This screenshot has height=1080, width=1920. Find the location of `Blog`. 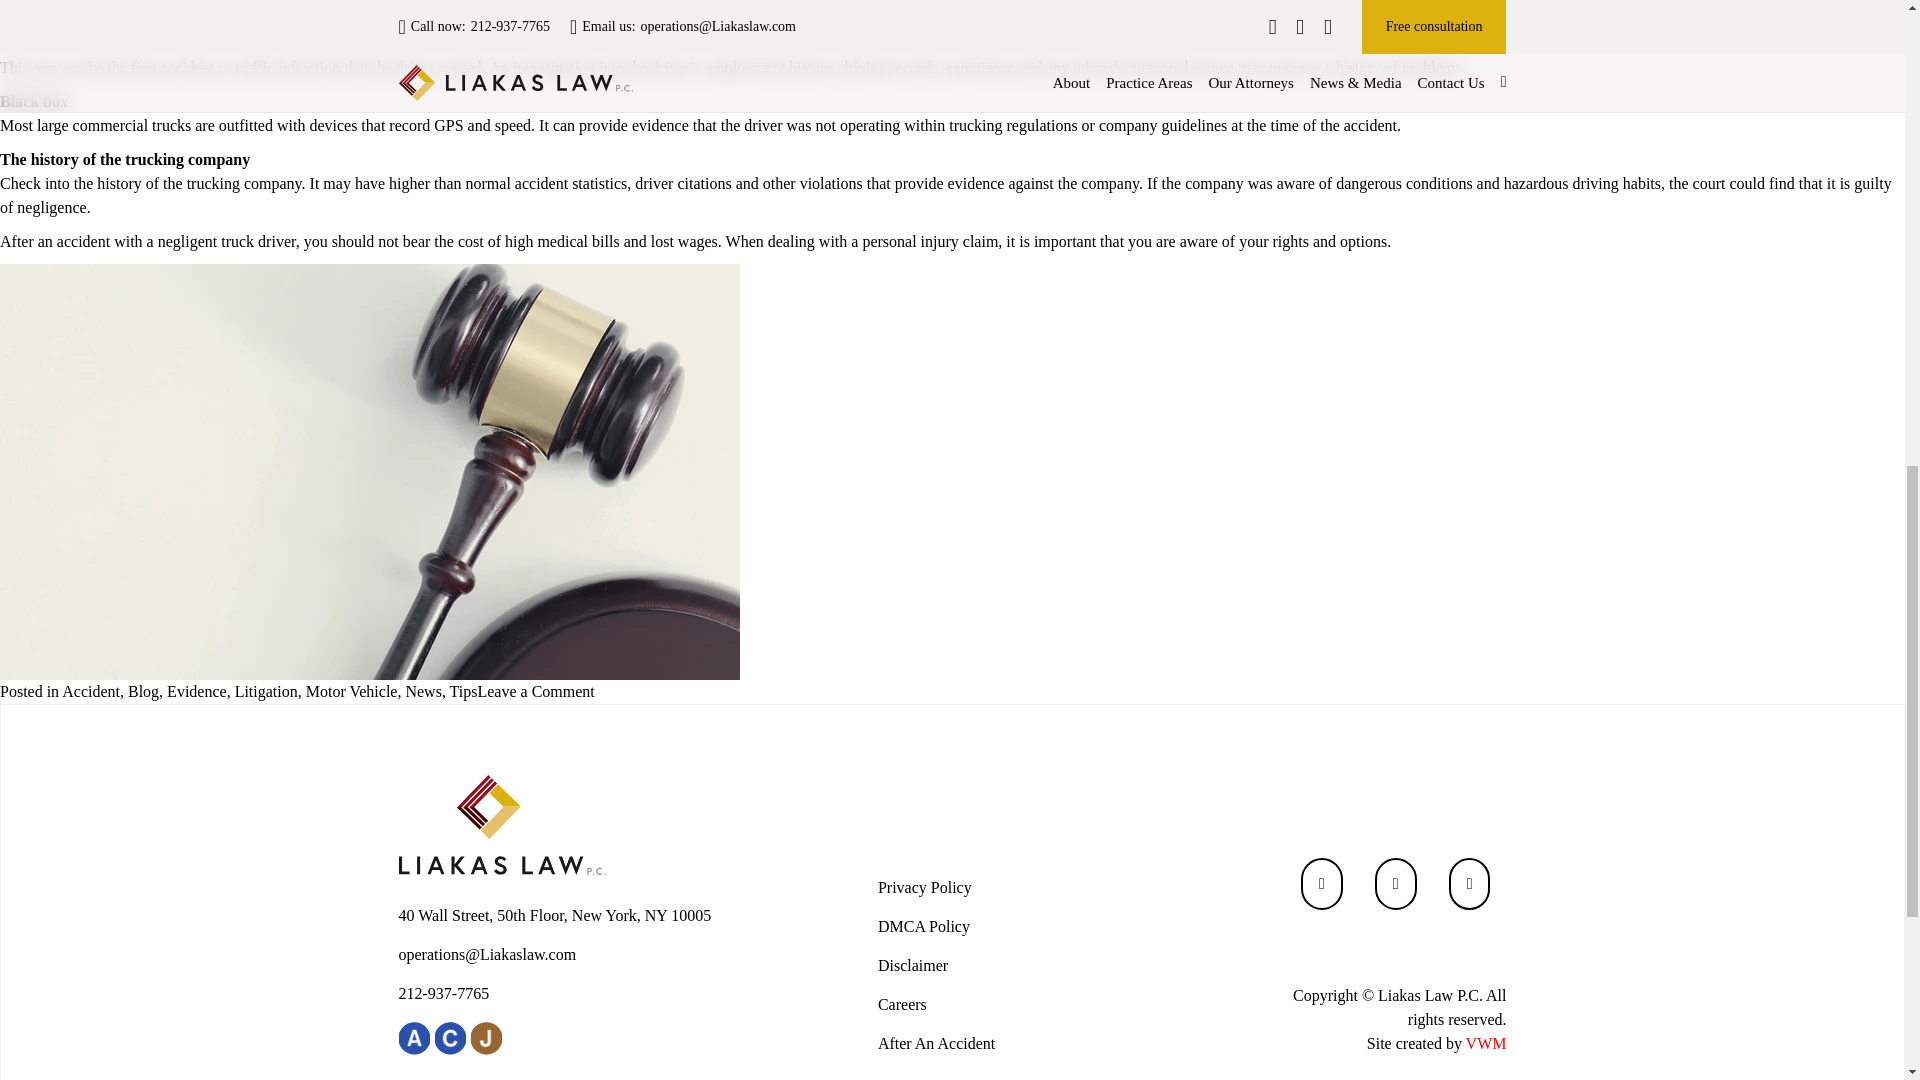

Blog is located at coordinates (144, 690).